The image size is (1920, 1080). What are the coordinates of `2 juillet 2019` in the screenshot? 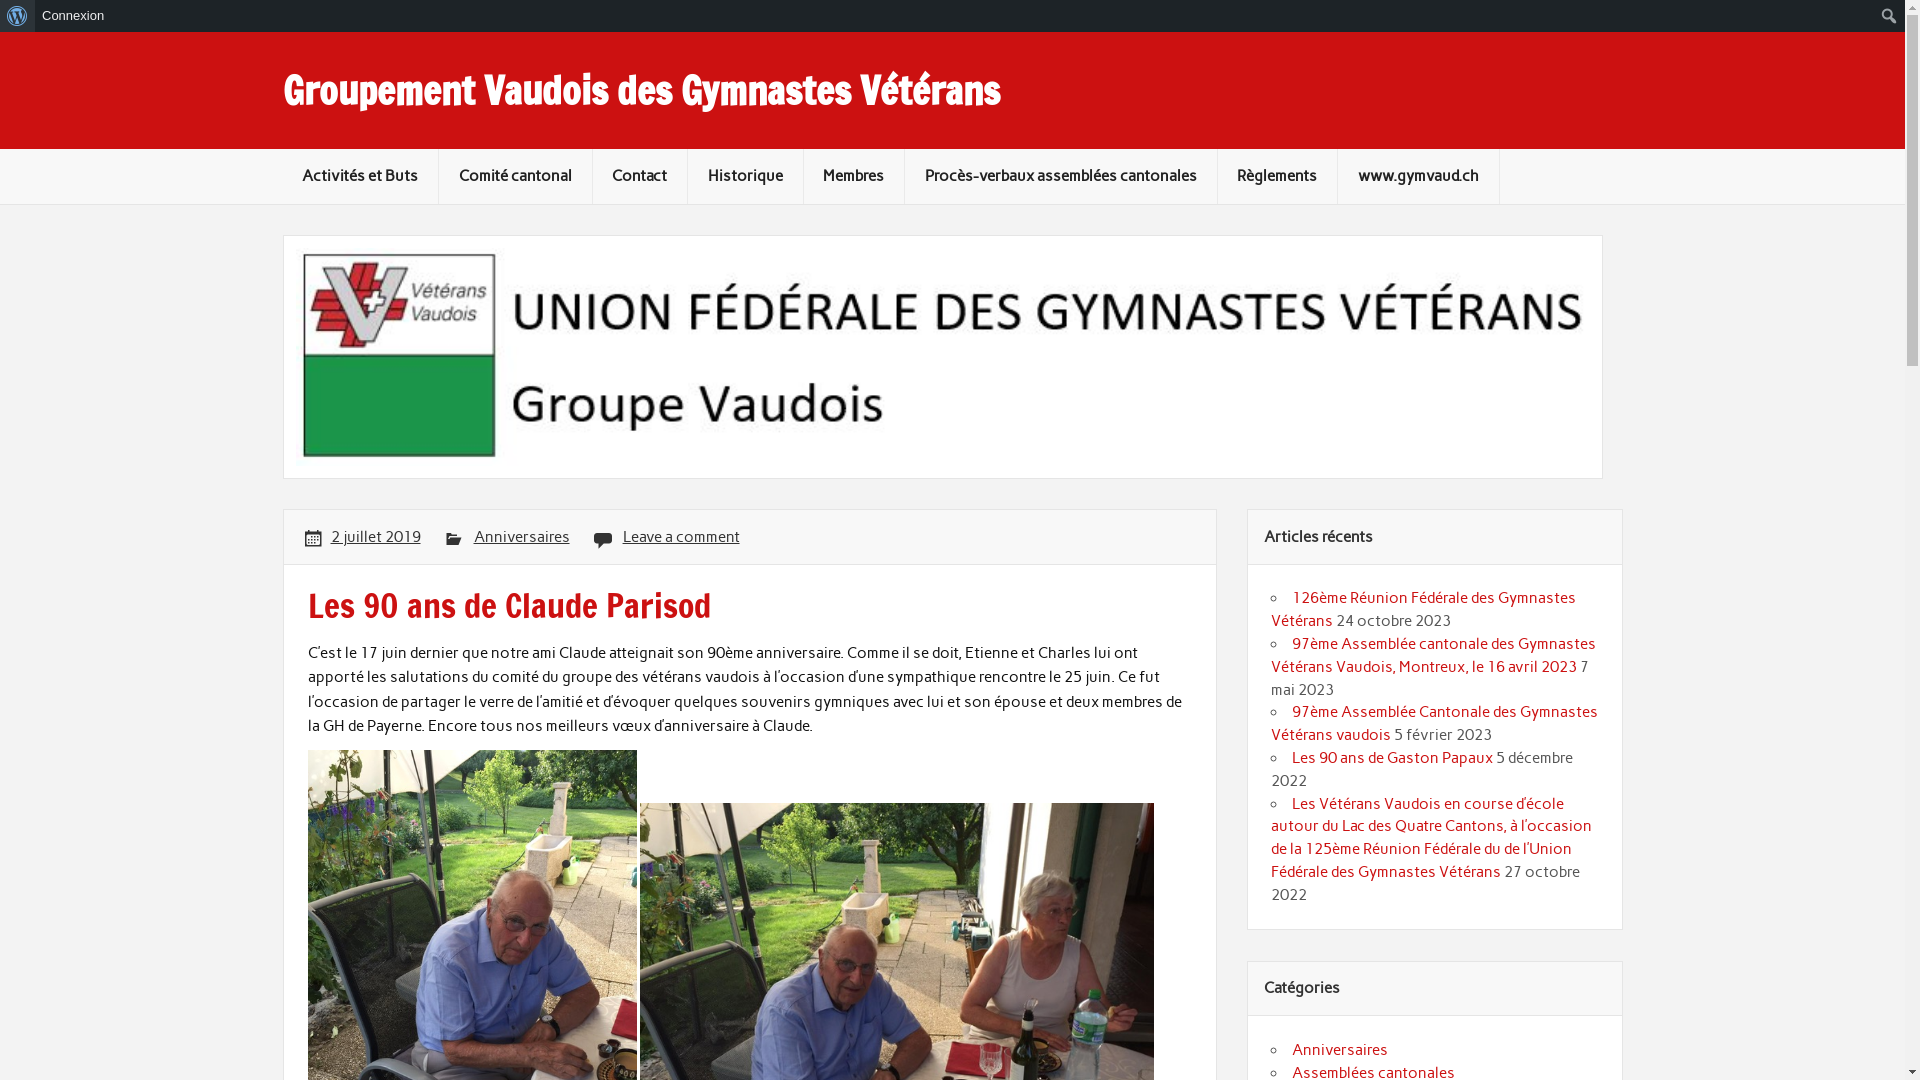 It's located at (376, 537).